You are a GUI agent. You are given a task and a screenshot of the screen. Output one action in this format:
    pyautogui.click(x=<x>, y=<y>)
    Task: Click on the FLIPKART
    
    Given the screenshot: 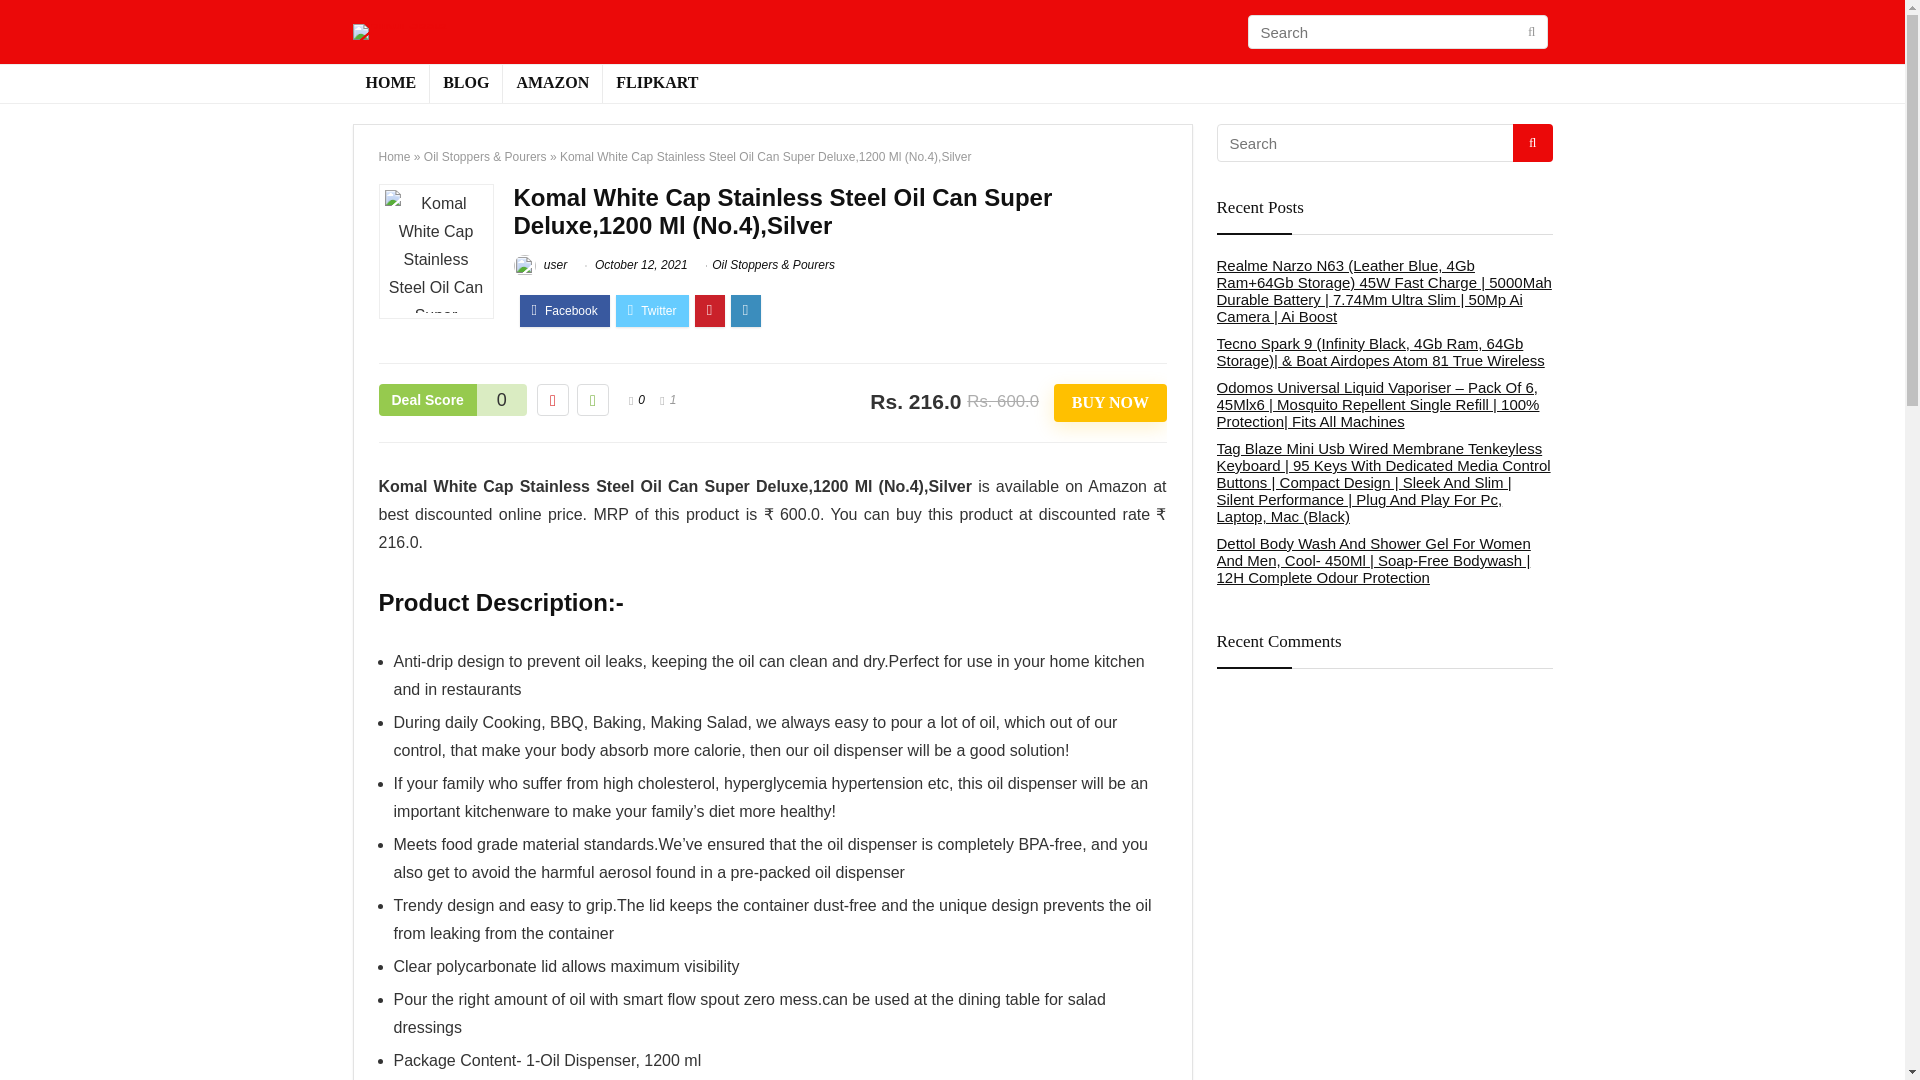 What is the action you would take?
    pyautogui.click(x=656, y=83)
    